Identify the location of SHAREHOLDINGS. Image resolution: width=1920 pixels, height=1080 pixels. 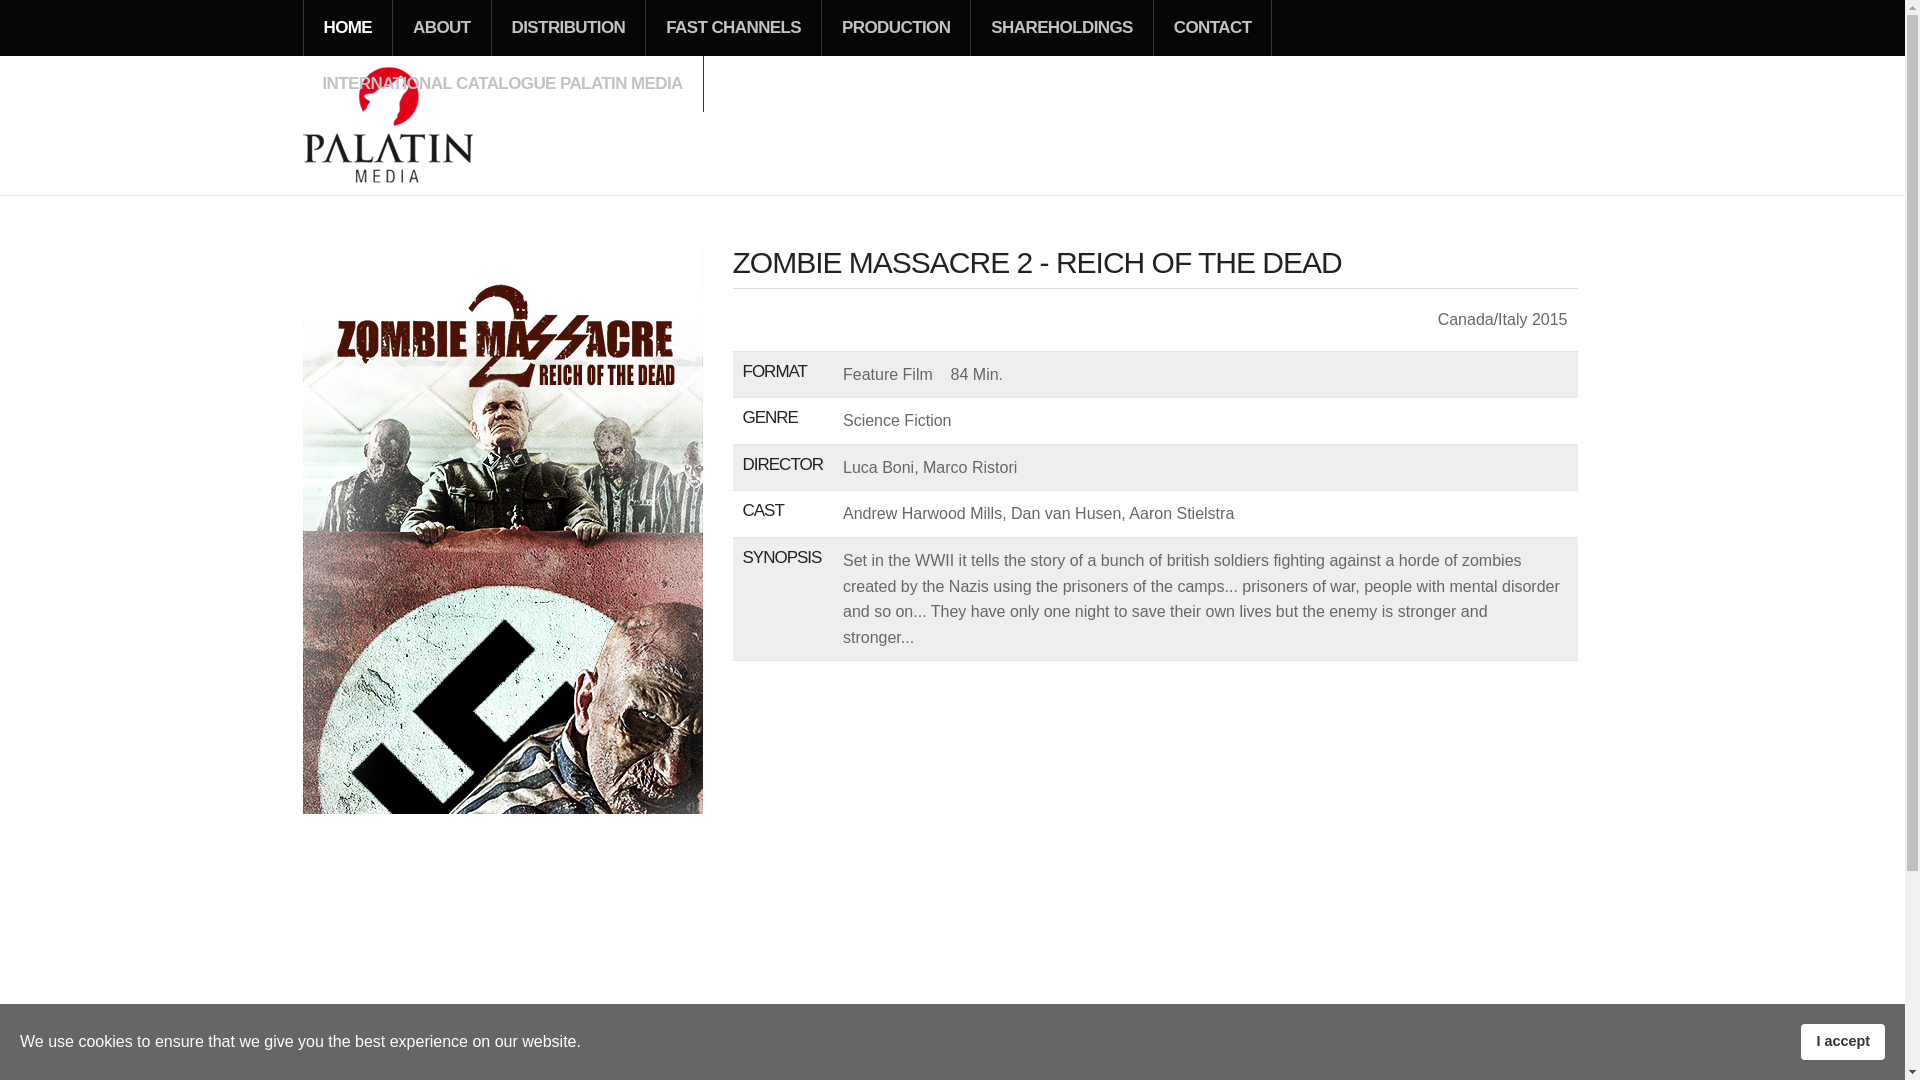
(1062, 28).